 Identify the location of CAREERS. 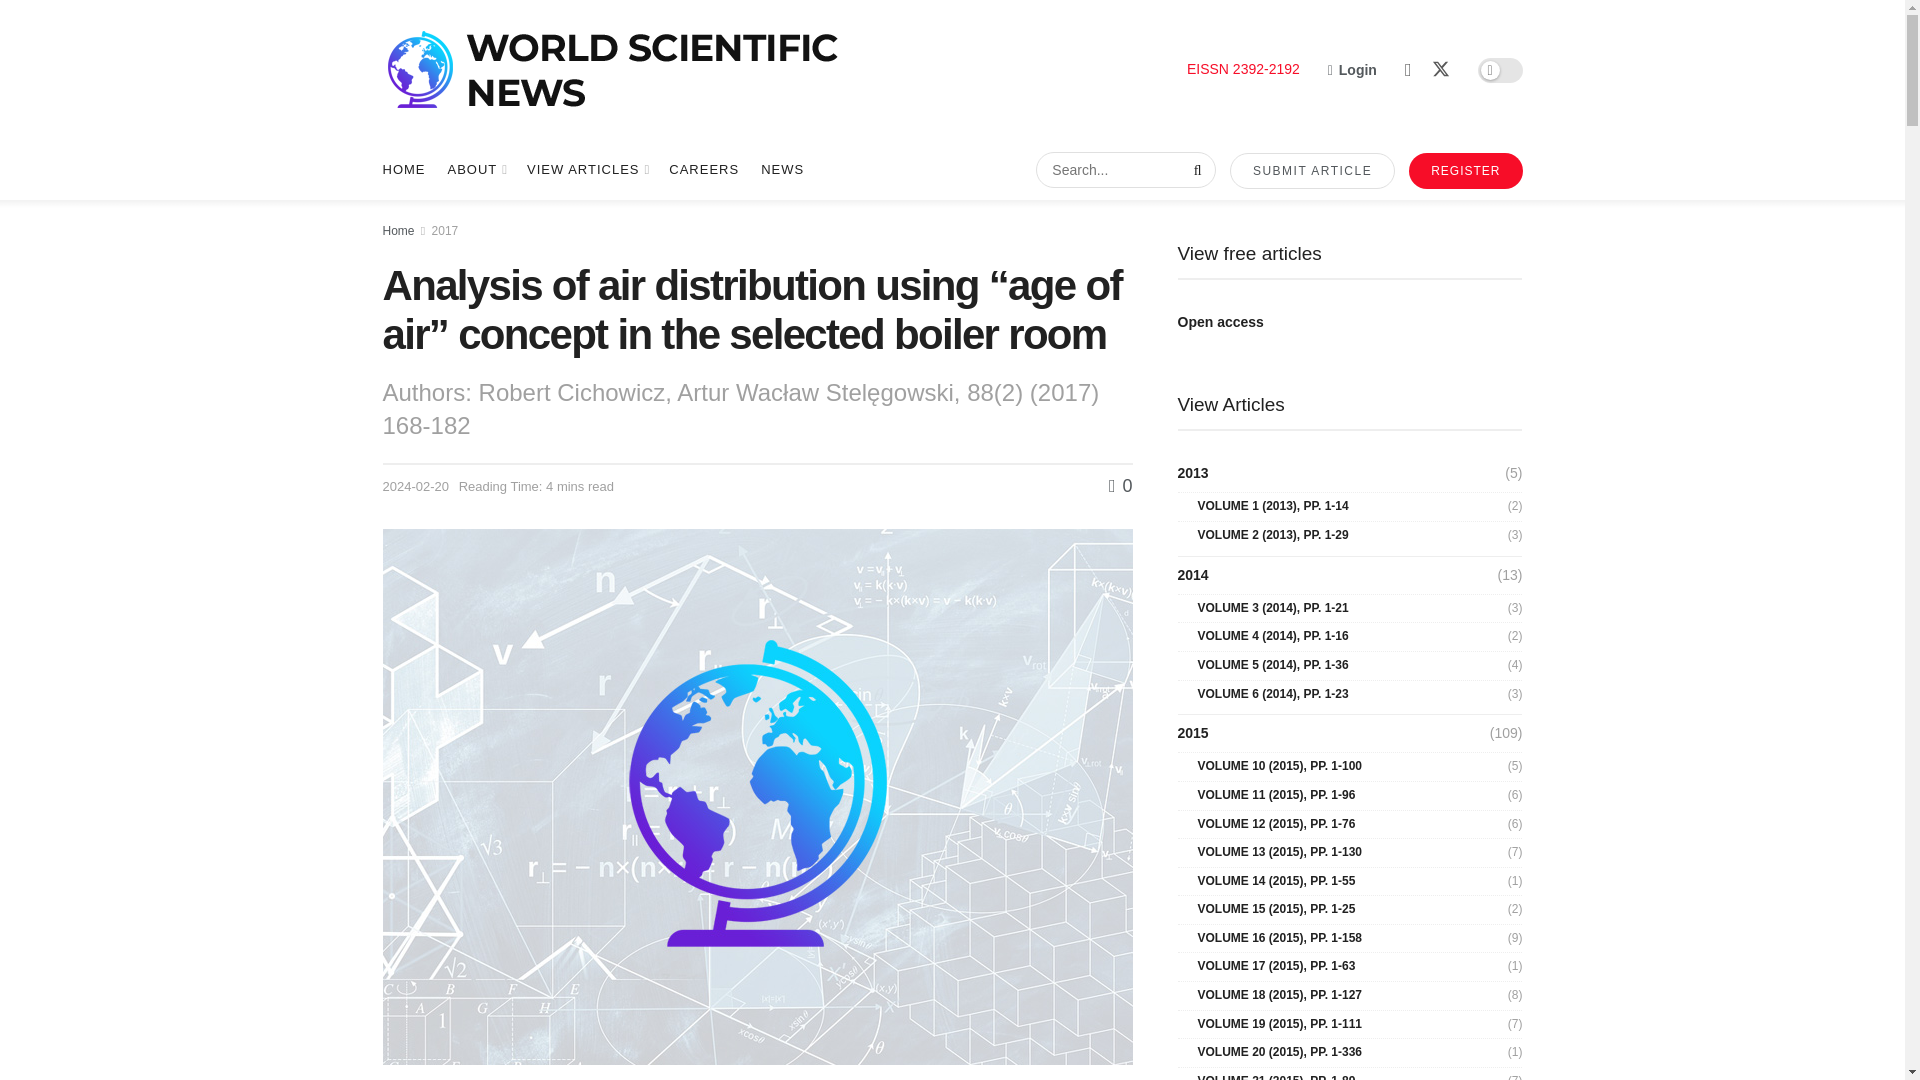
(704, 170).